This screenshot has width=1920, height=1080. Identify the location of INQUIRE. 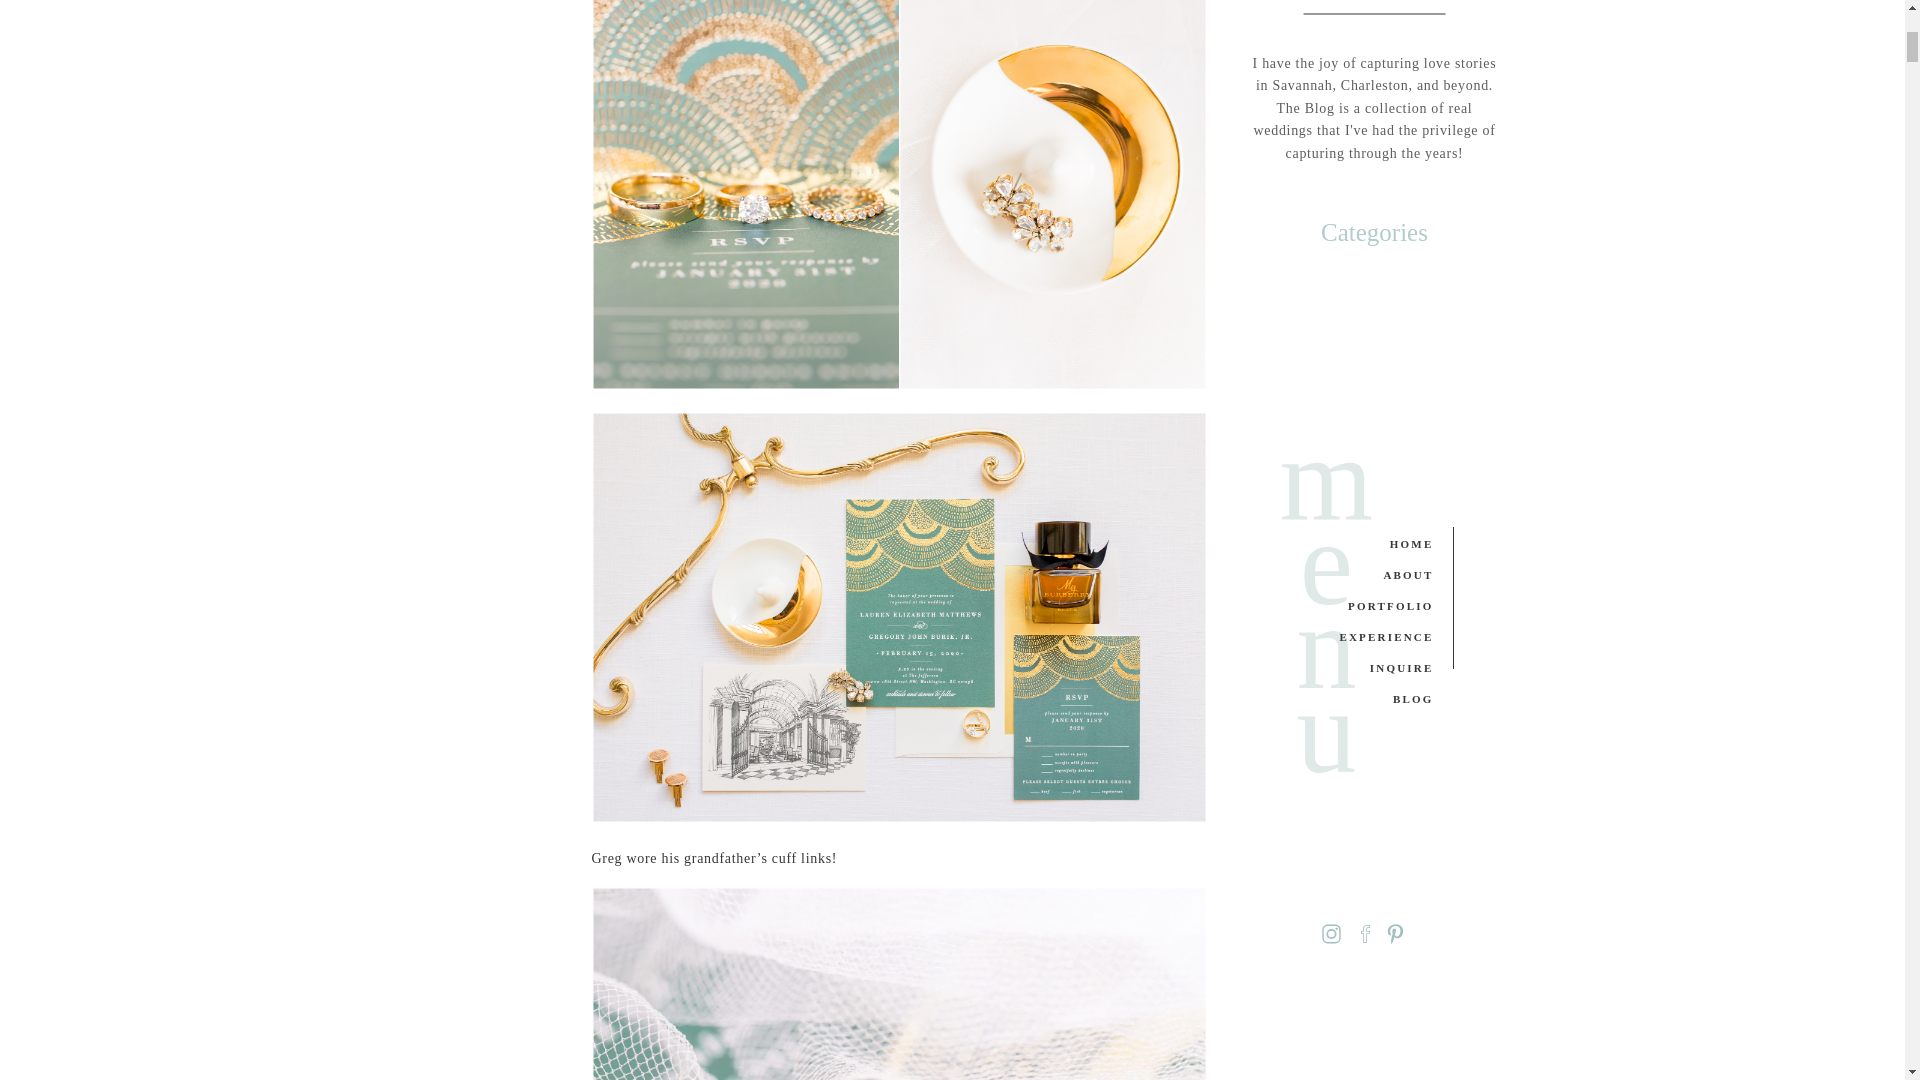
(1378, 606).